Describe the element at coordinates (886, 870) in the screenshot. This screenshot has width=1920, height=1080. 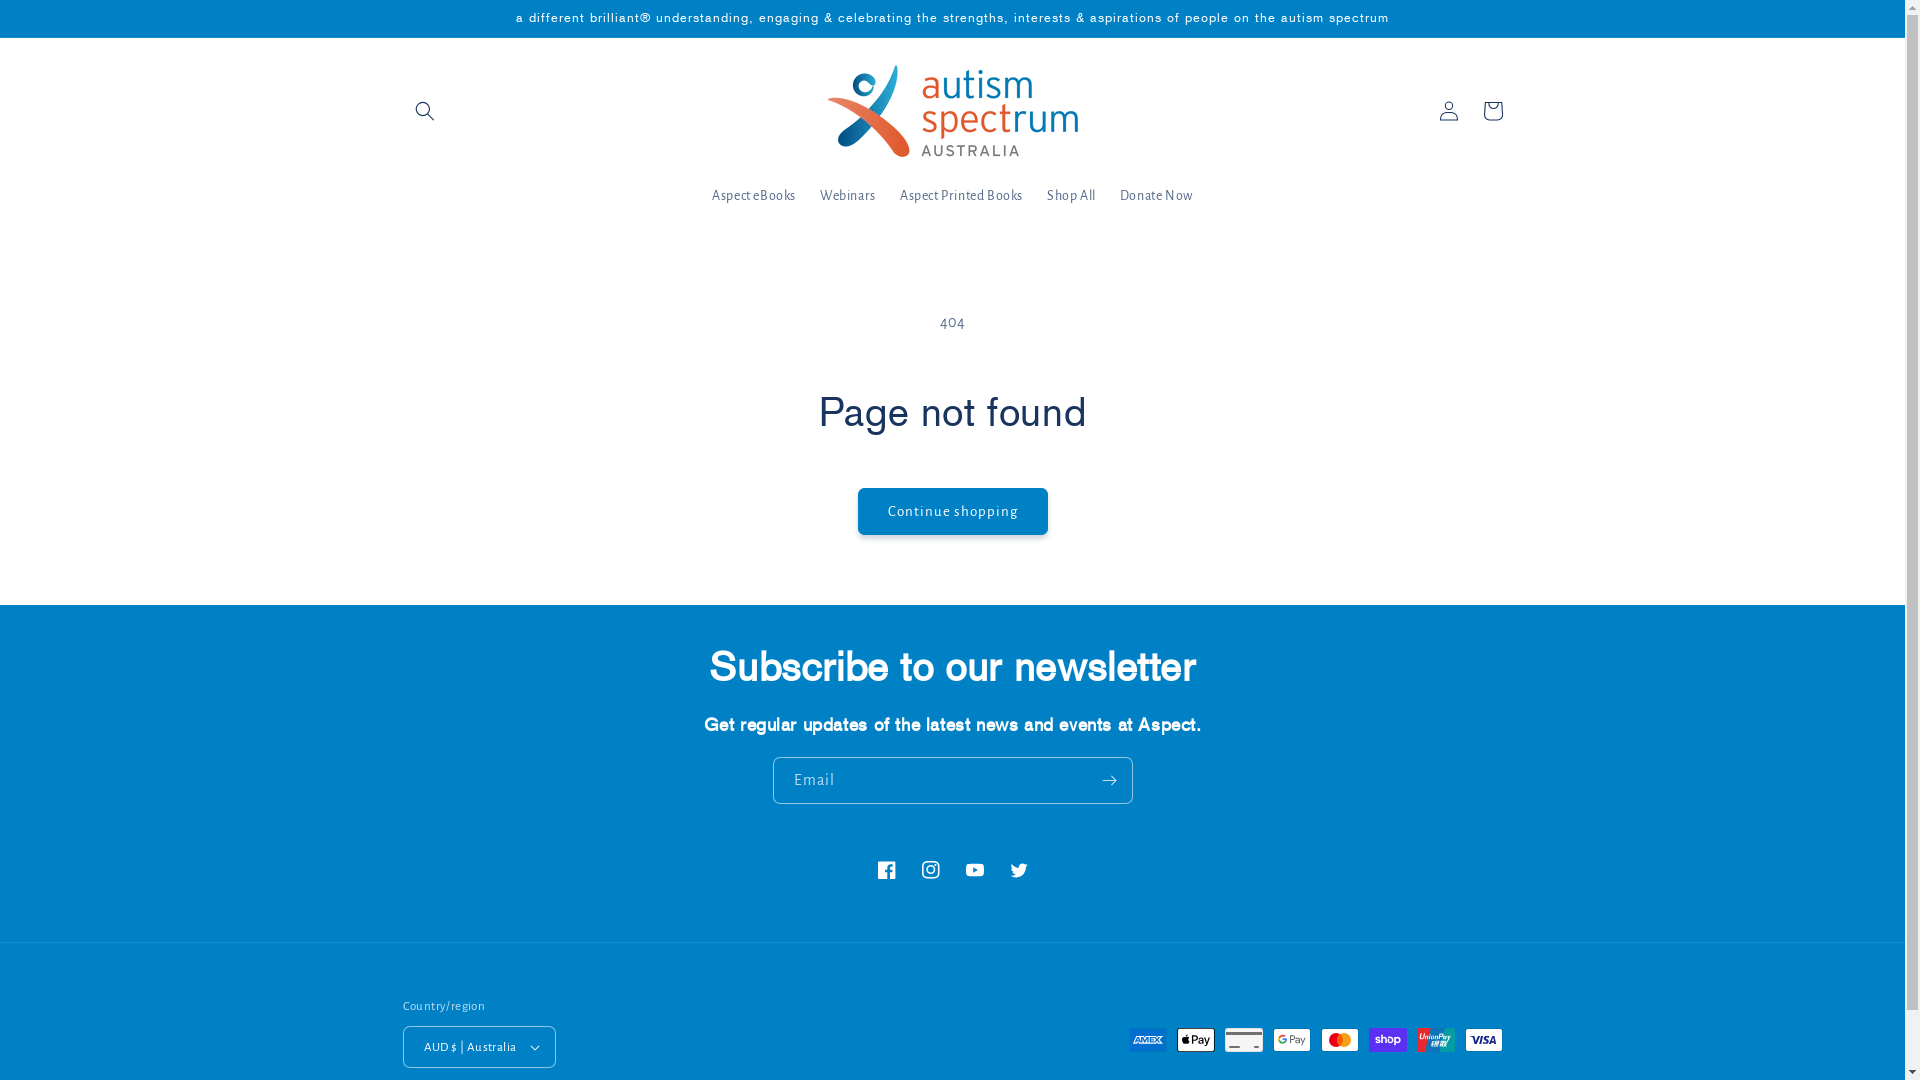
I see `Facebook` at that location.